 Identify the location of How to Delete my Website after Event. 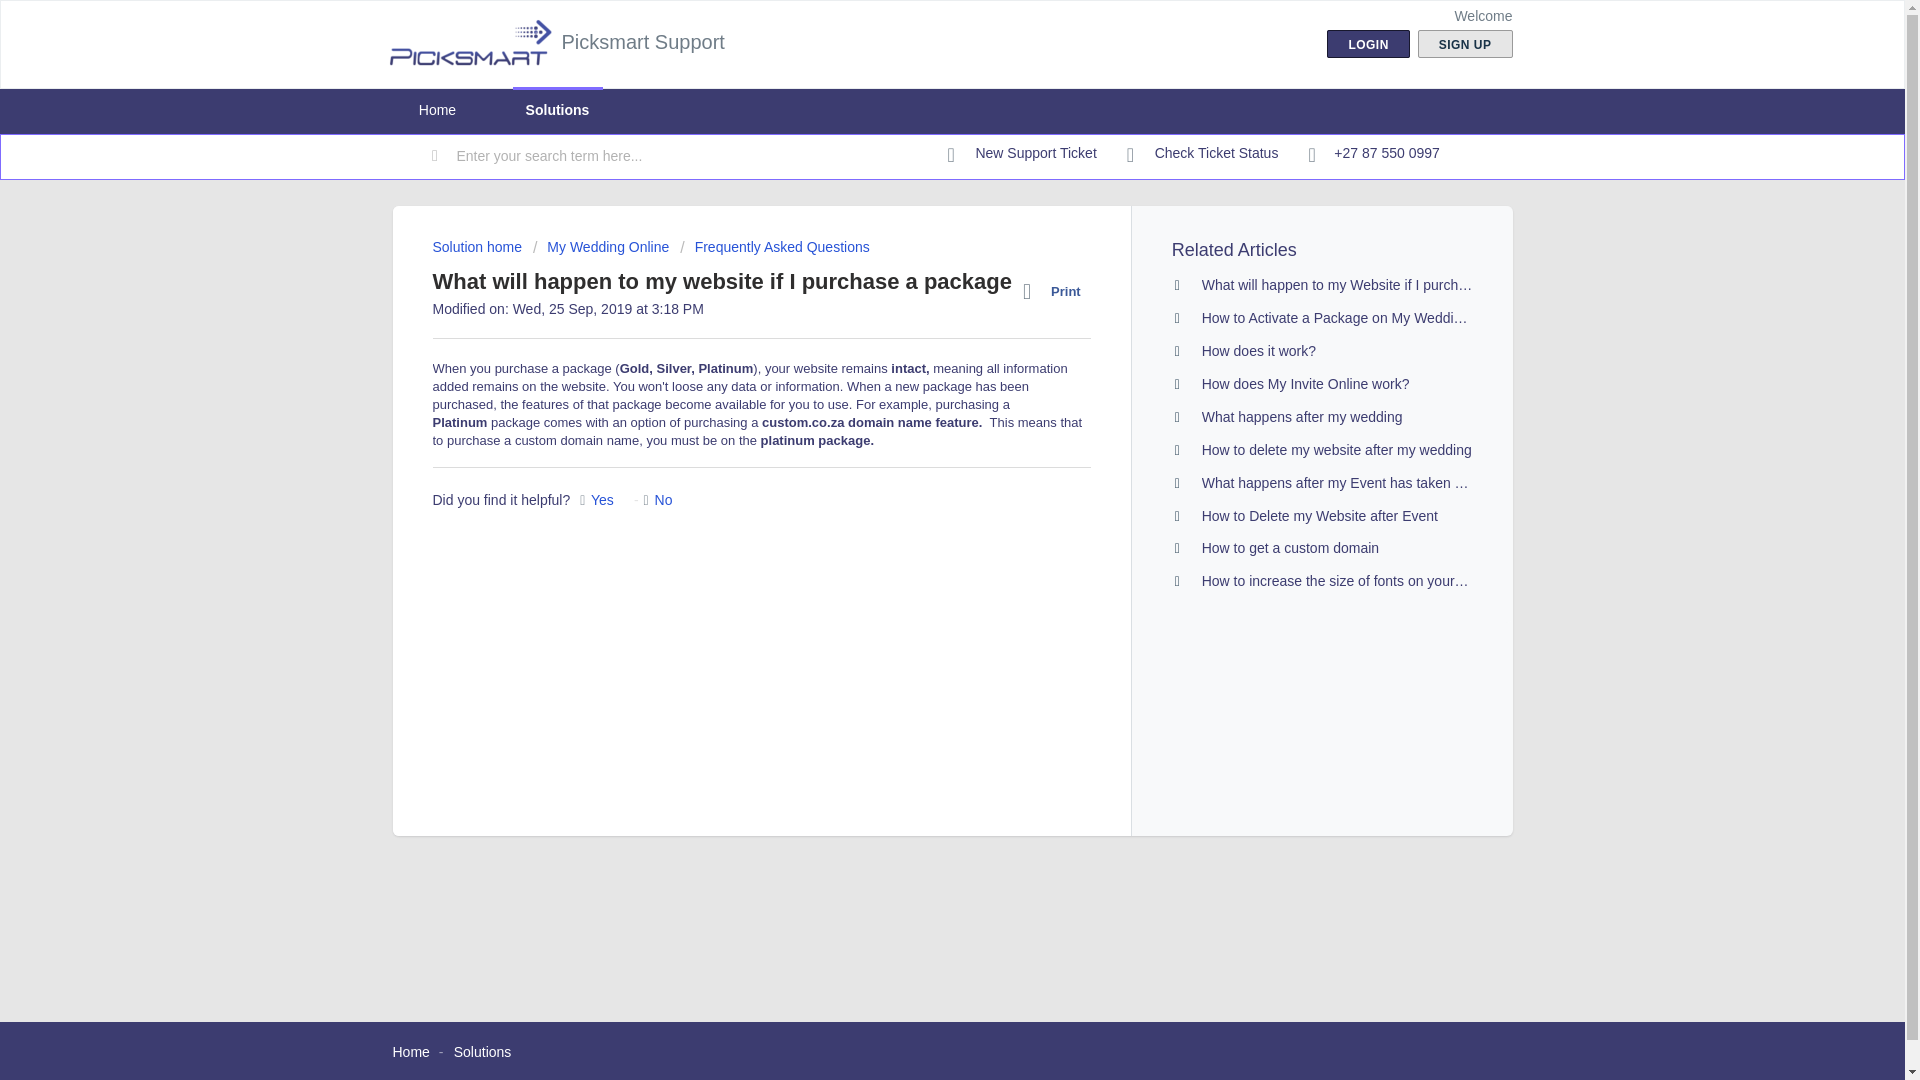
(1320, 515).